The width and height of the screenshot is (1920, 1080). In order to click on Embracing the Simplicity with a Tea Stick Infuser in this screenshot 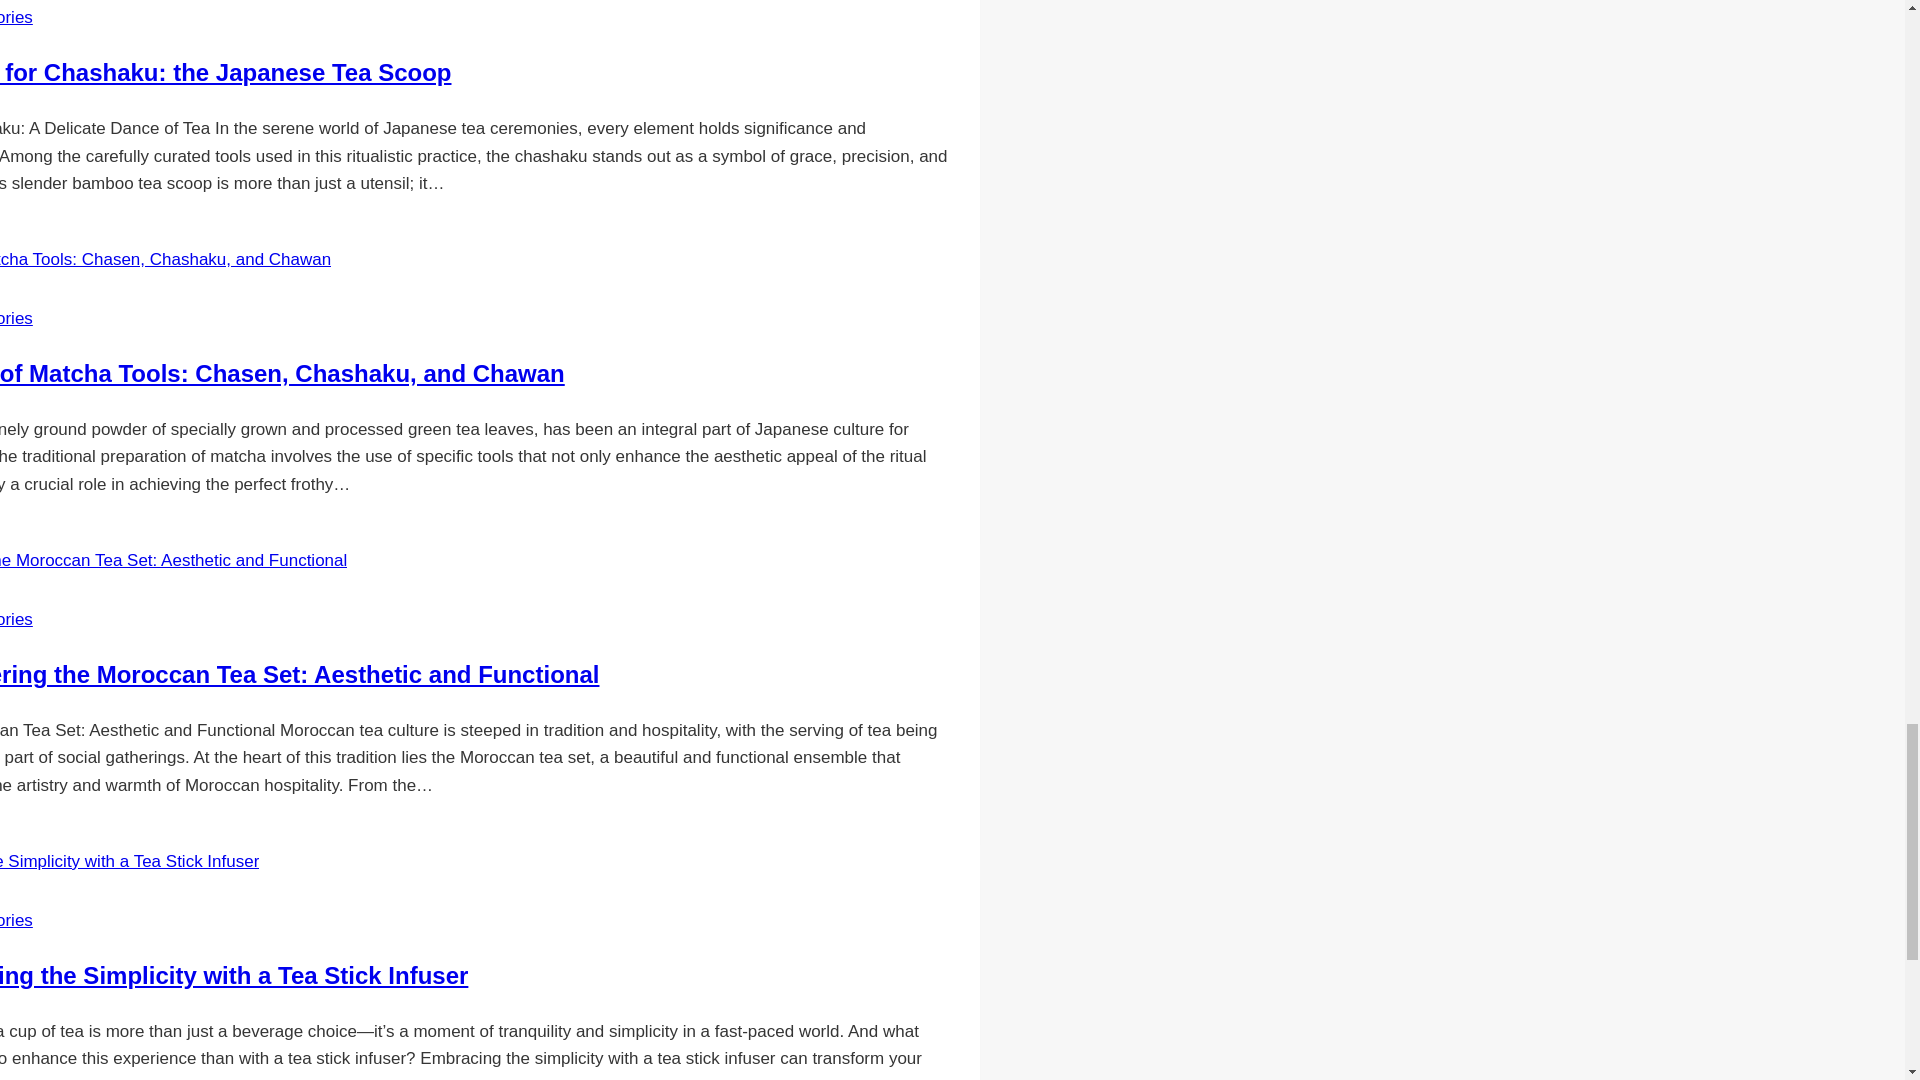, I will do `click(234, 976)`.